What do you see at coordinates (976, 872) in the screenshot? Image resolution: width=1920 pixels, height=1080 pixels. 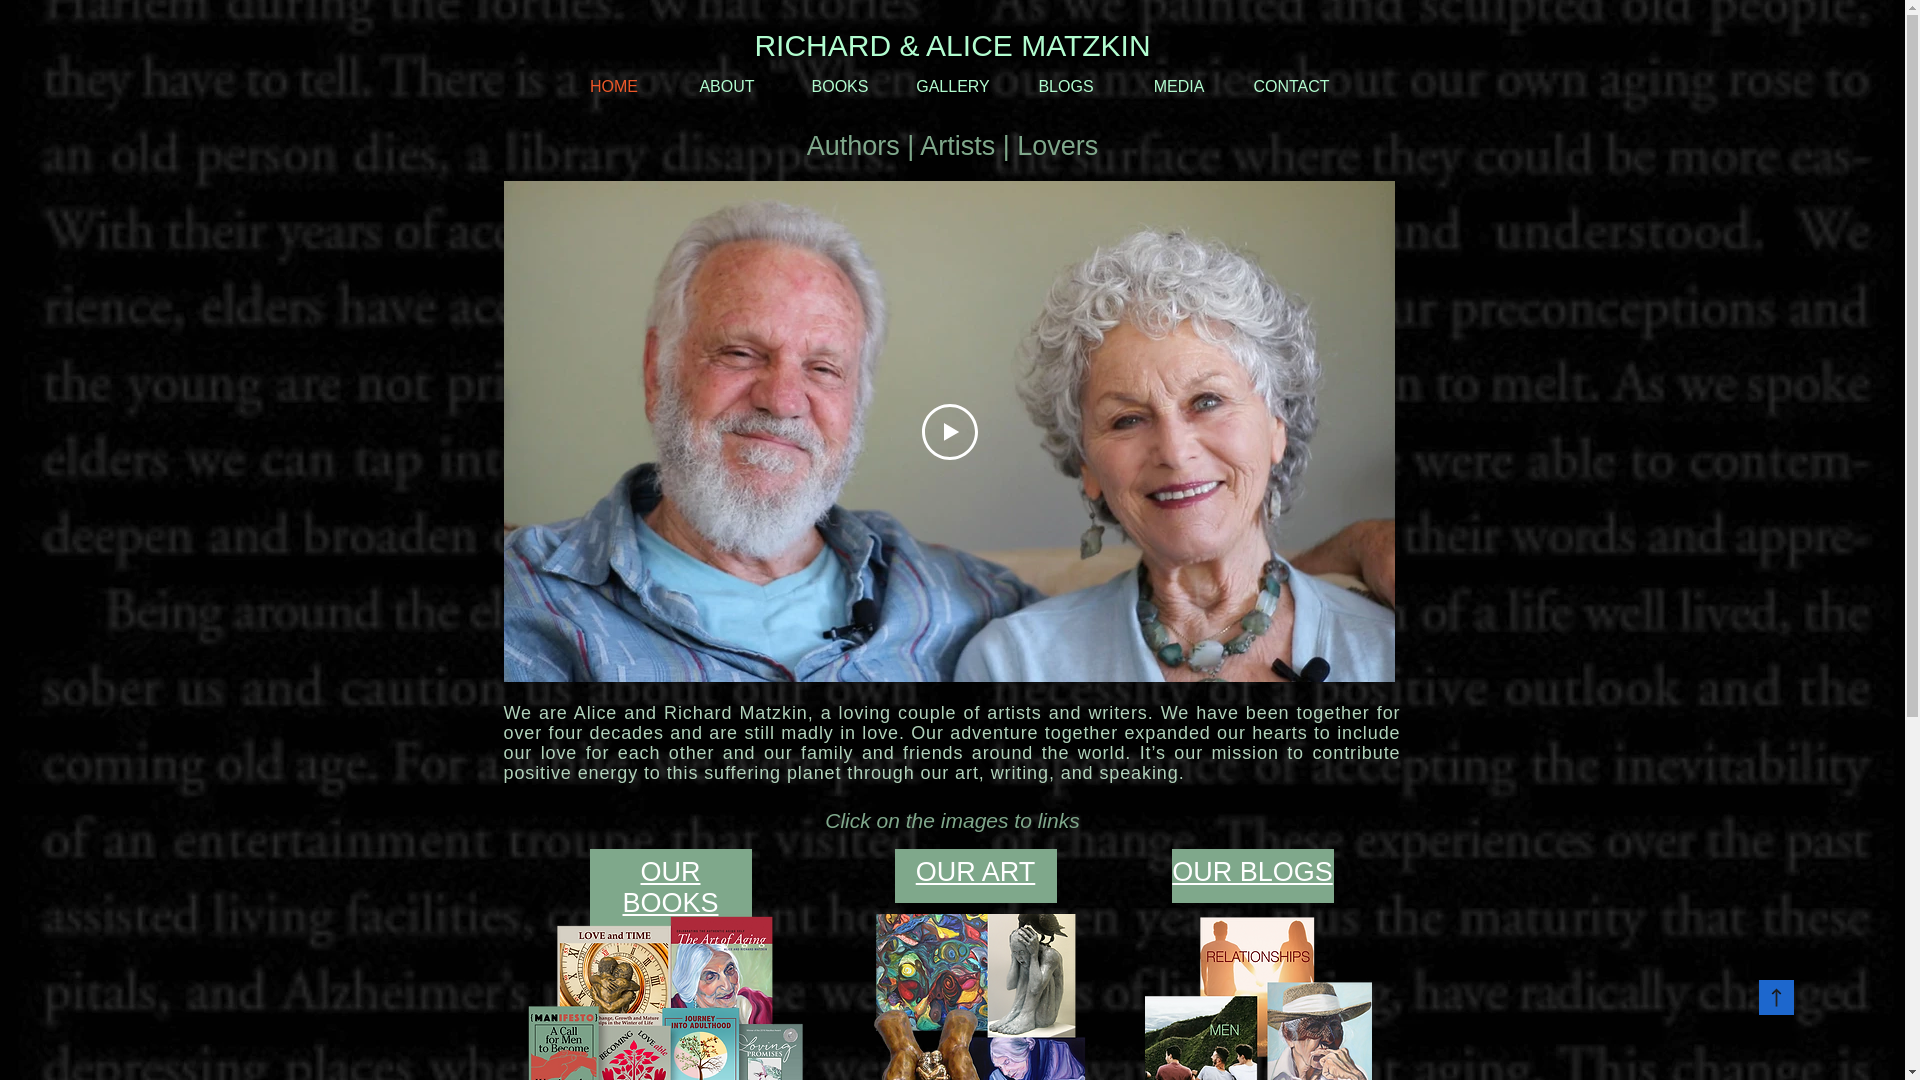 I see `OUR ART` at bounding box center [976, 872].